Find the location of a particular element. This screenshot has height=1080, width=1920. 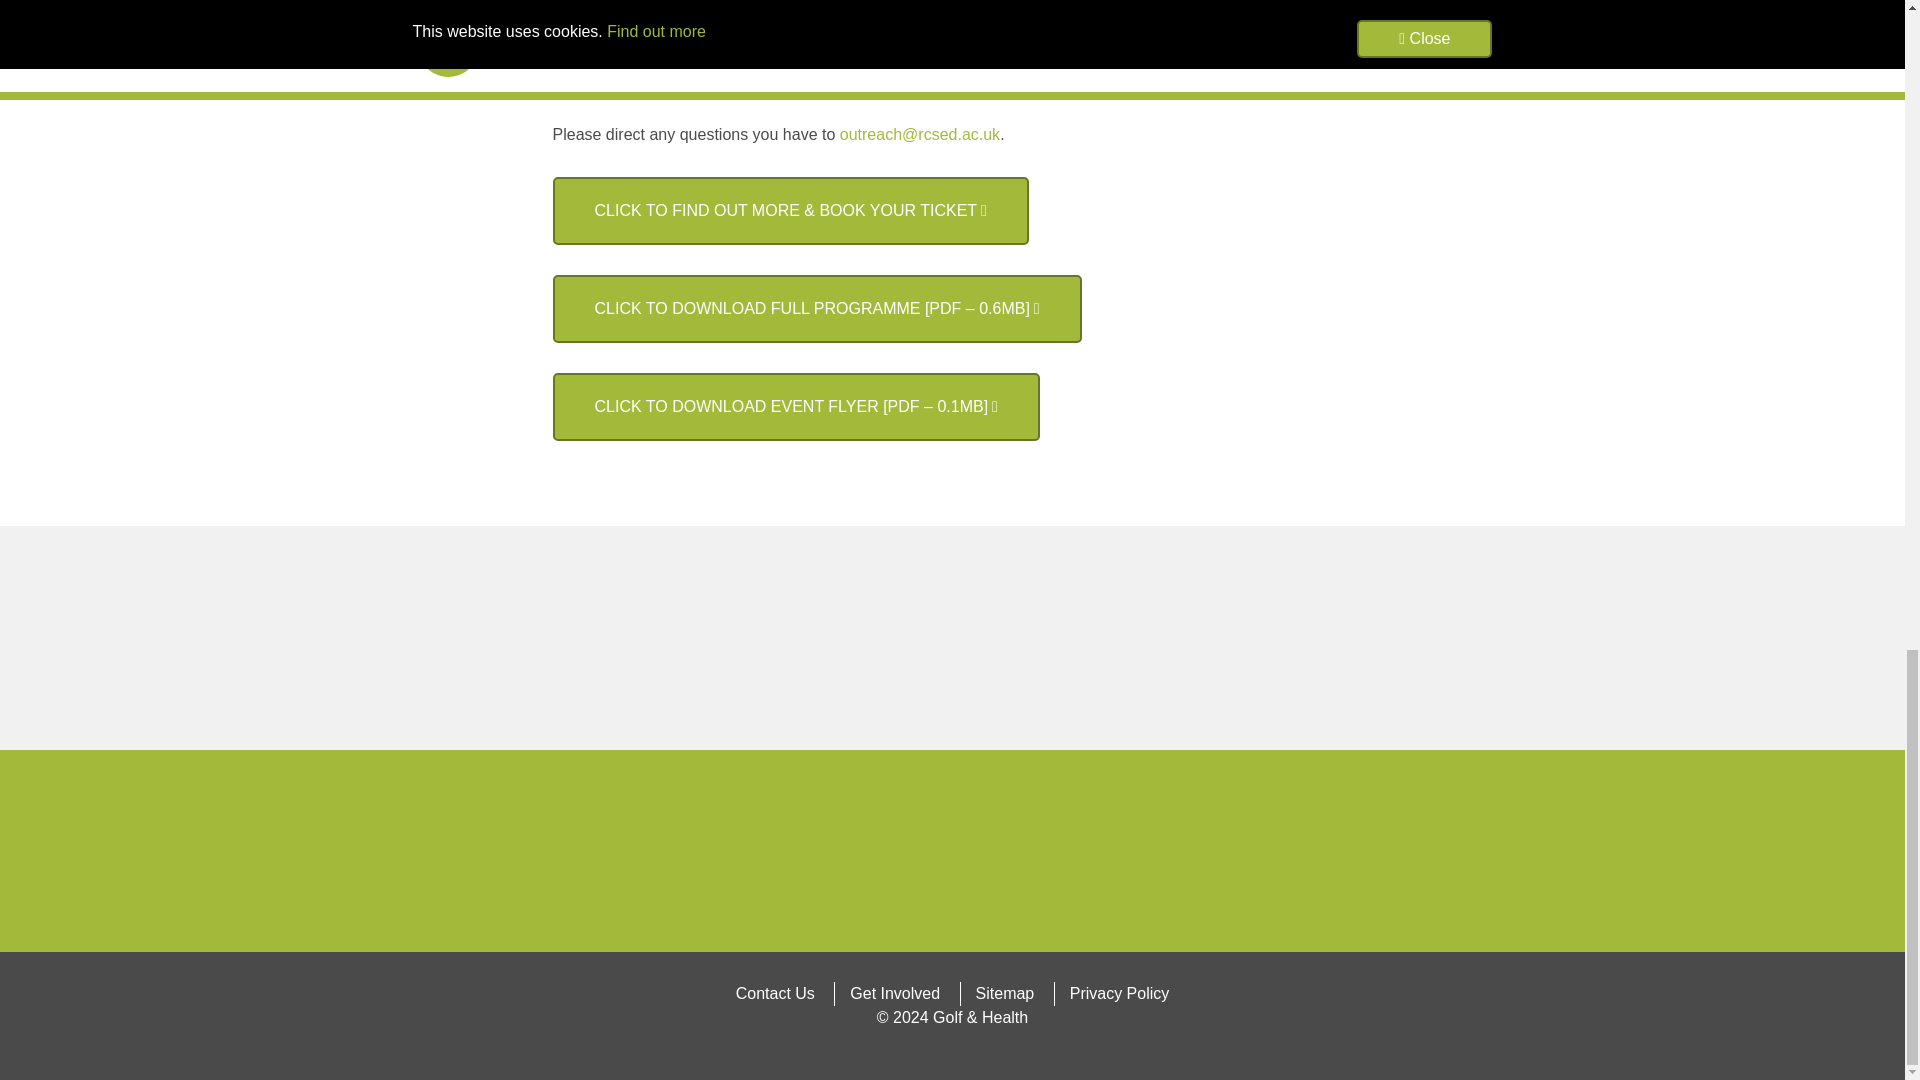

Get Involved is located at coordinates (894, 993).